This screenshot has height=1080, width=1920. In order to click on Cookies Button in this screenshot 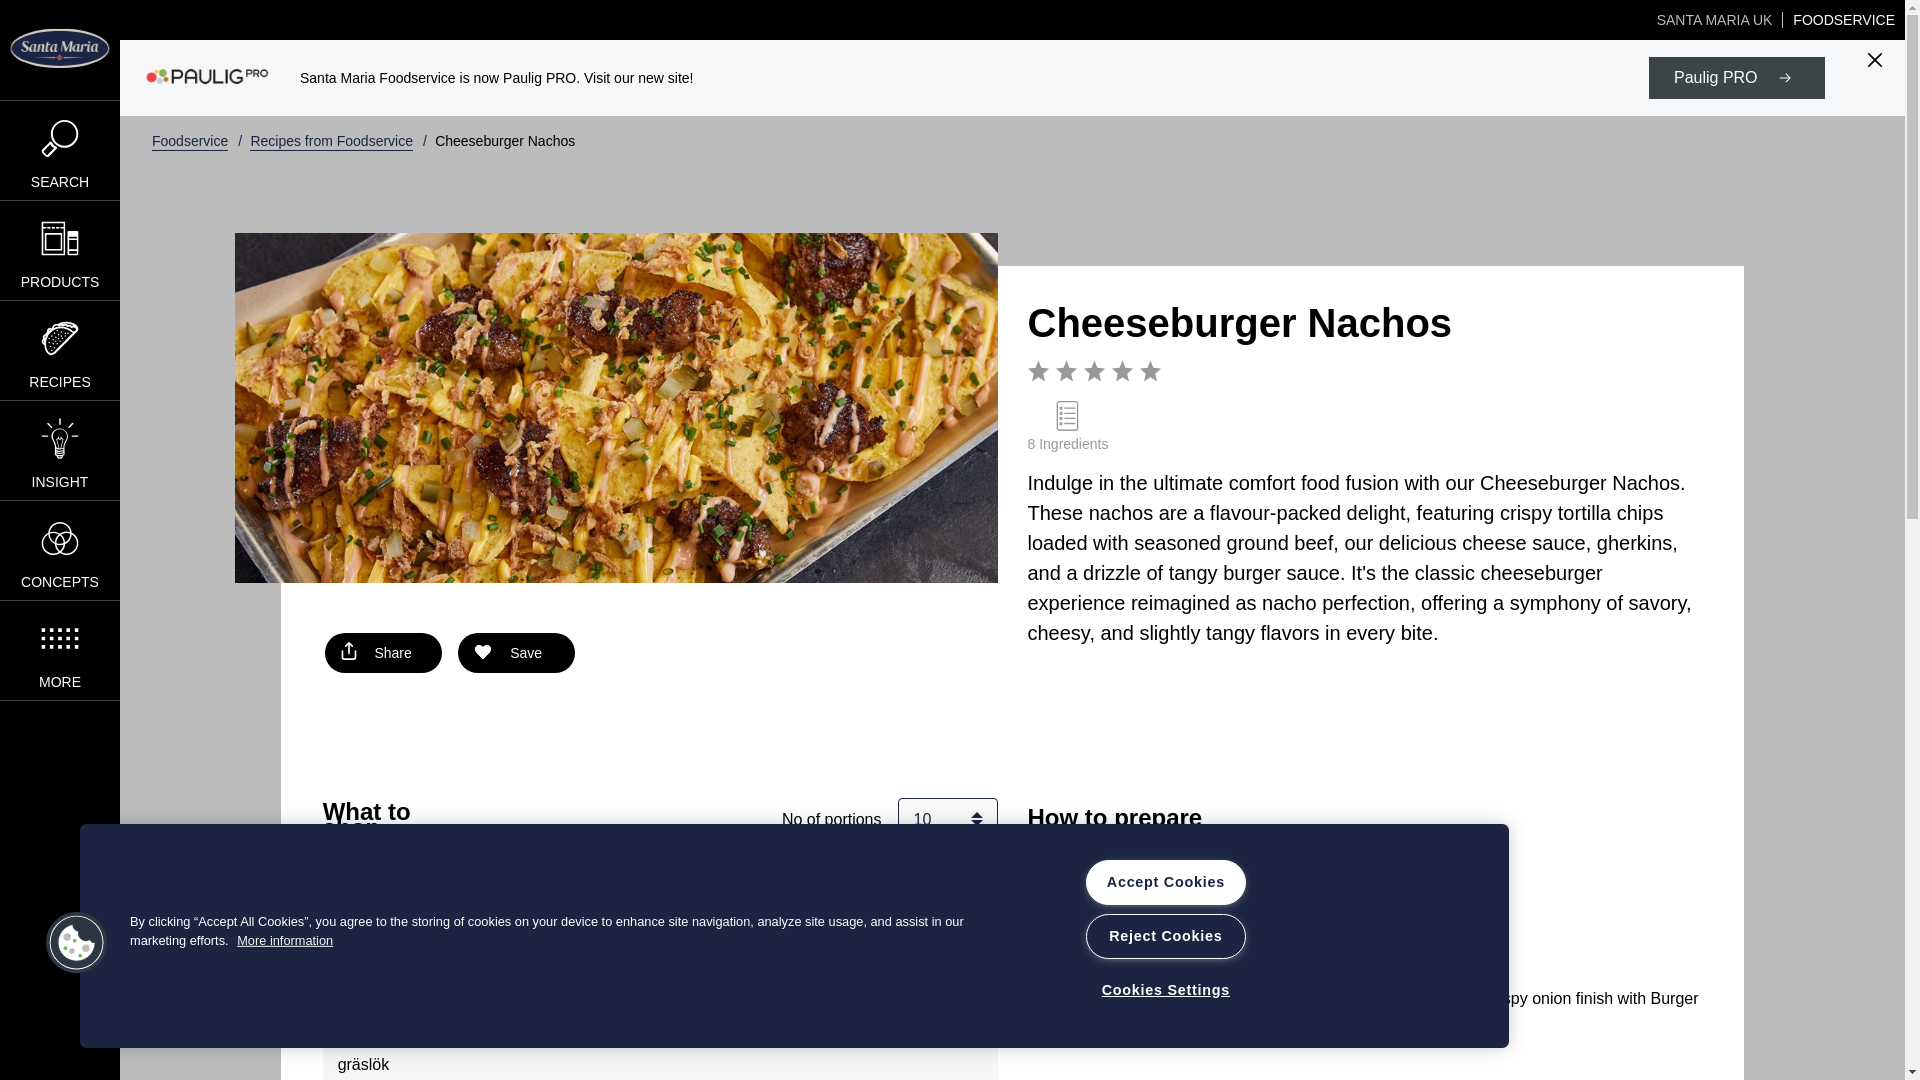, I will do `click(76, 944)`.